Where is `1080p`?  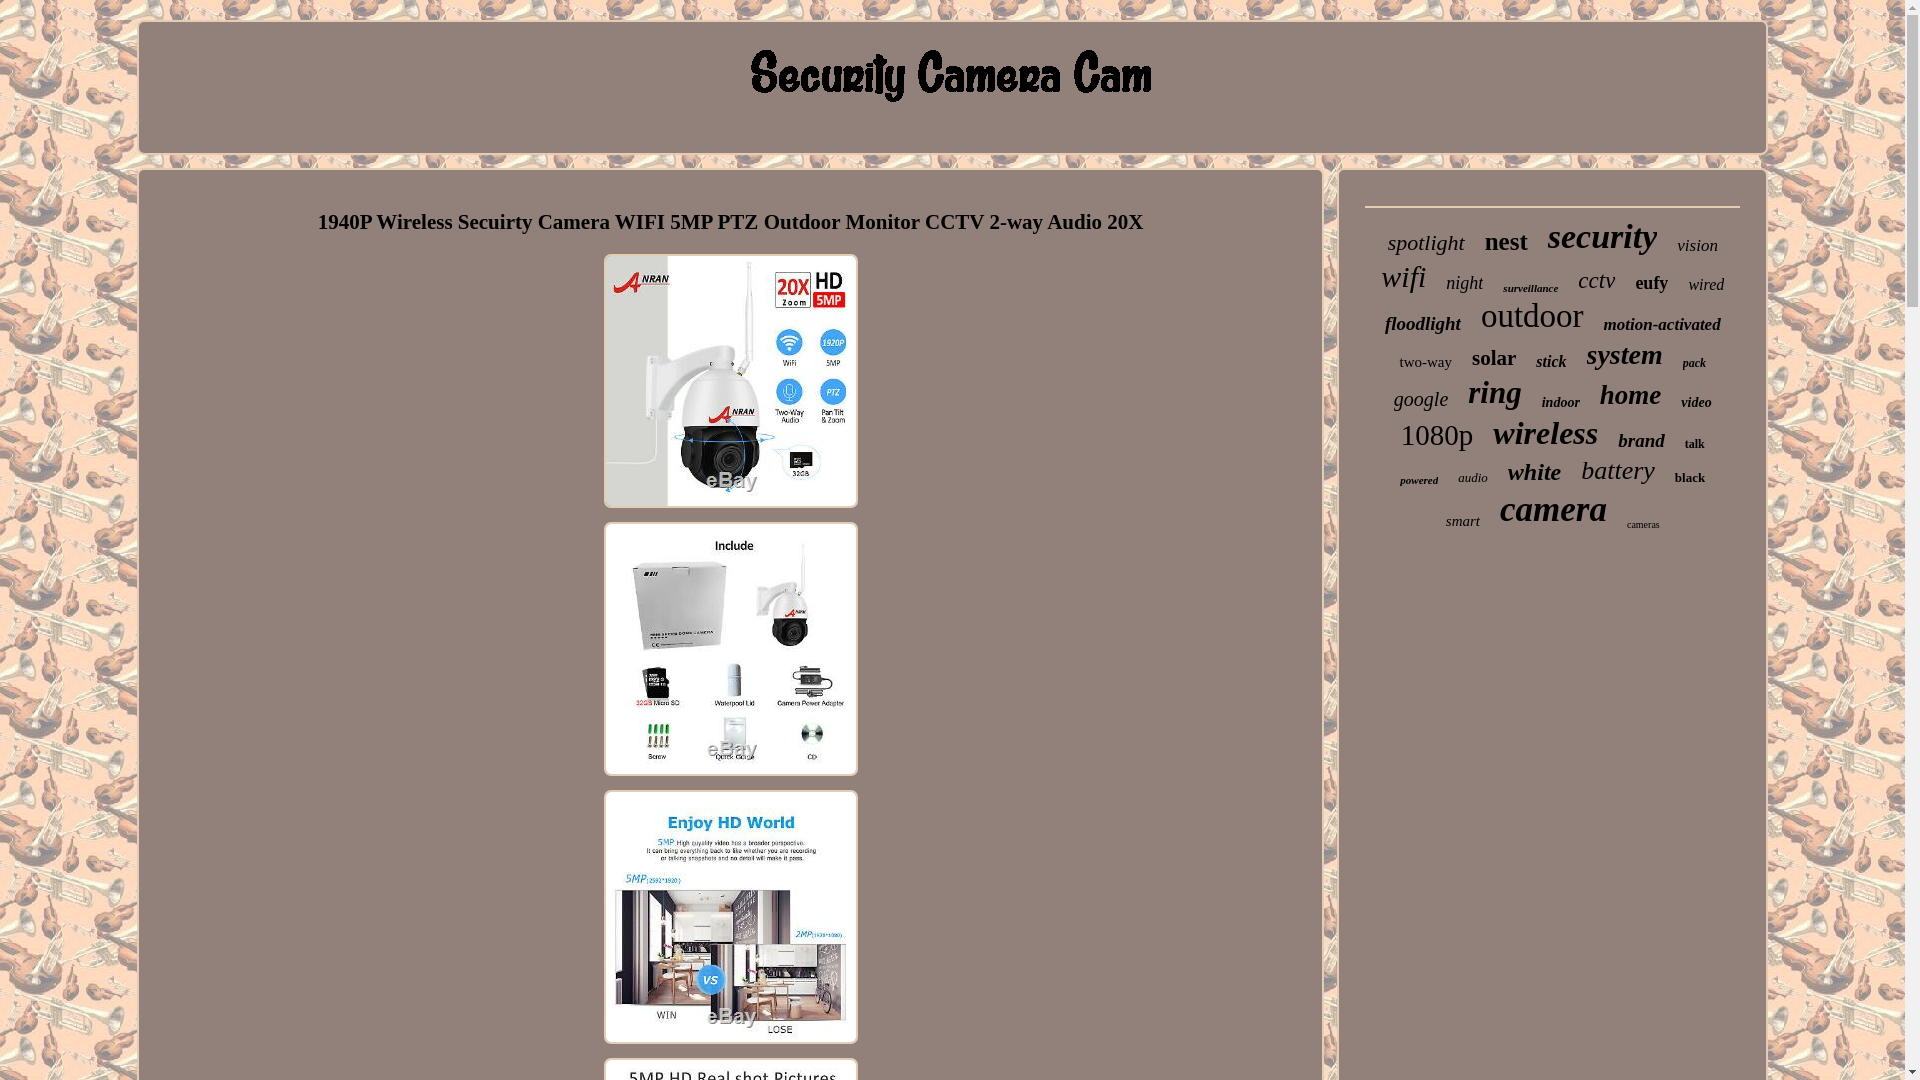 1080p is located at coordinates (1438, 436).